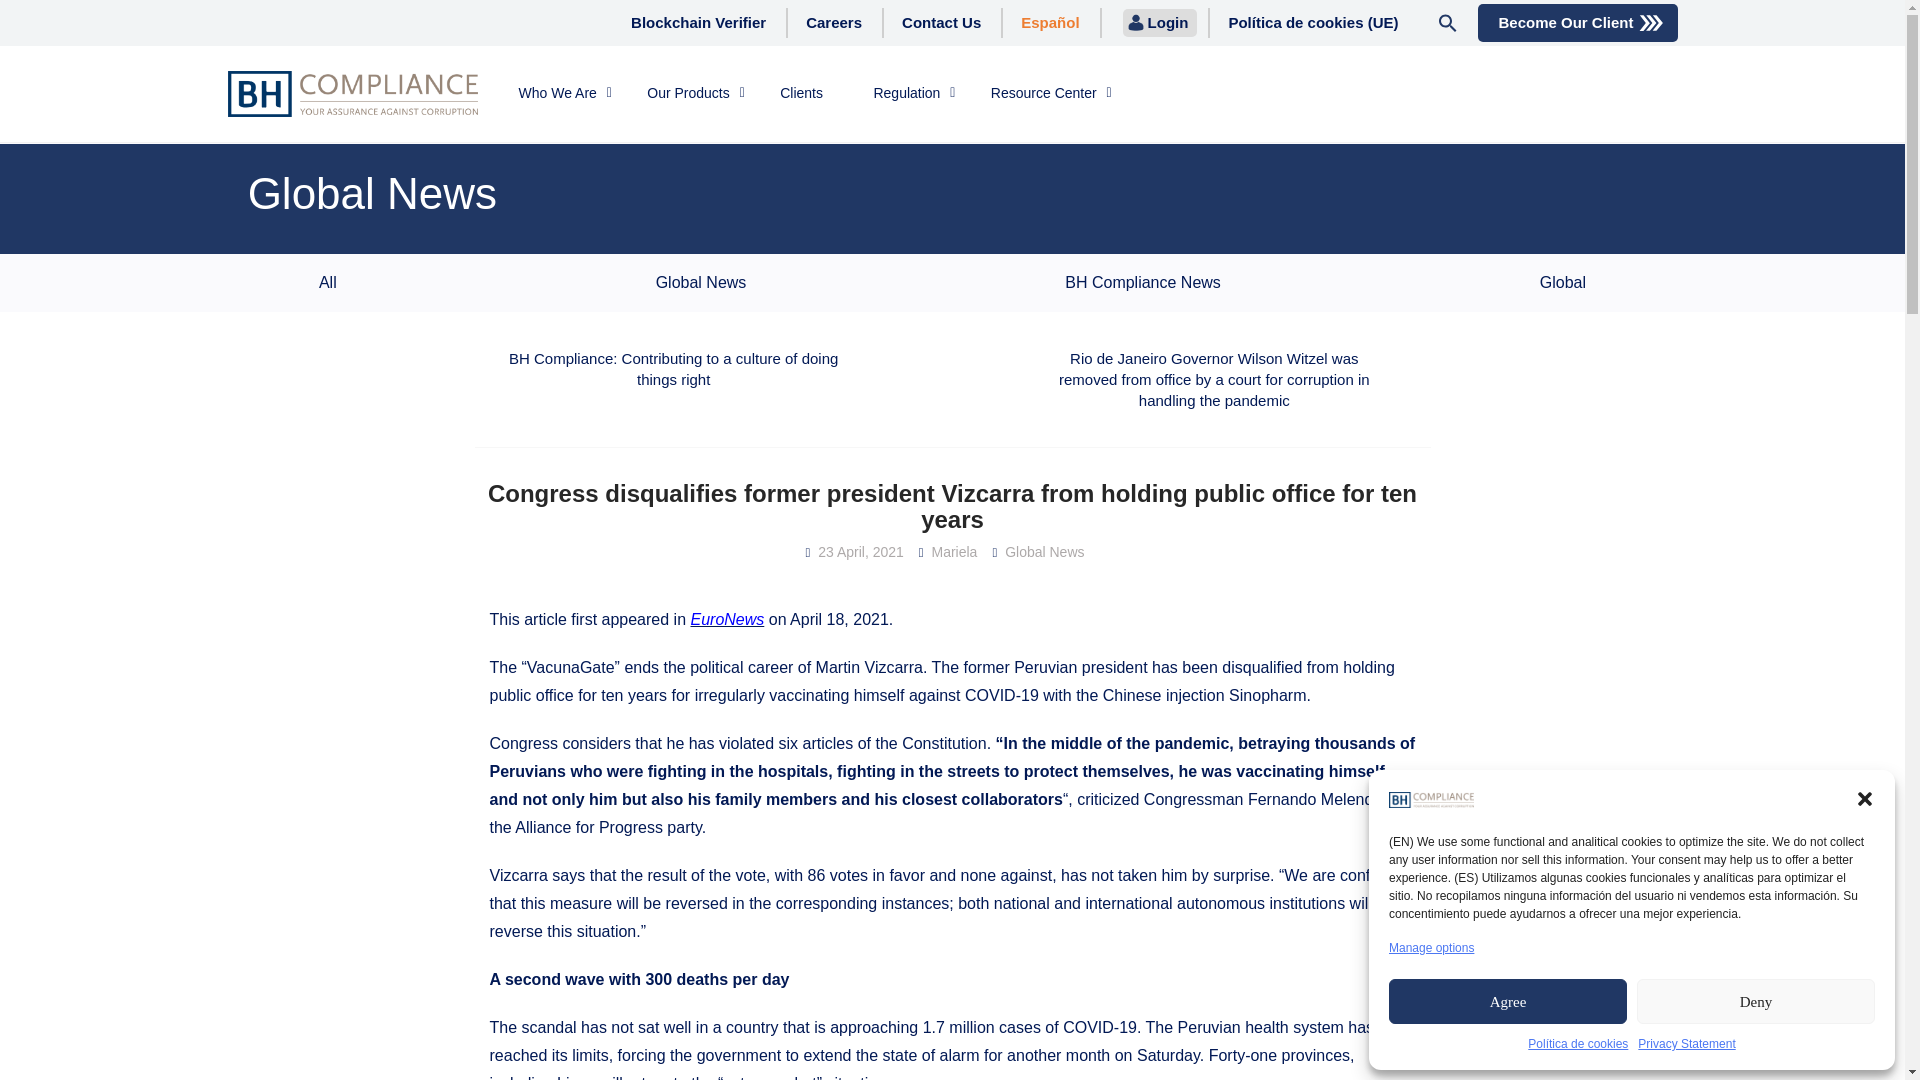 This screenshot has height=1080, width=1920. Describe the element at coordinates (556, 93) in the screenshot. I see `Who We Are` at that location.